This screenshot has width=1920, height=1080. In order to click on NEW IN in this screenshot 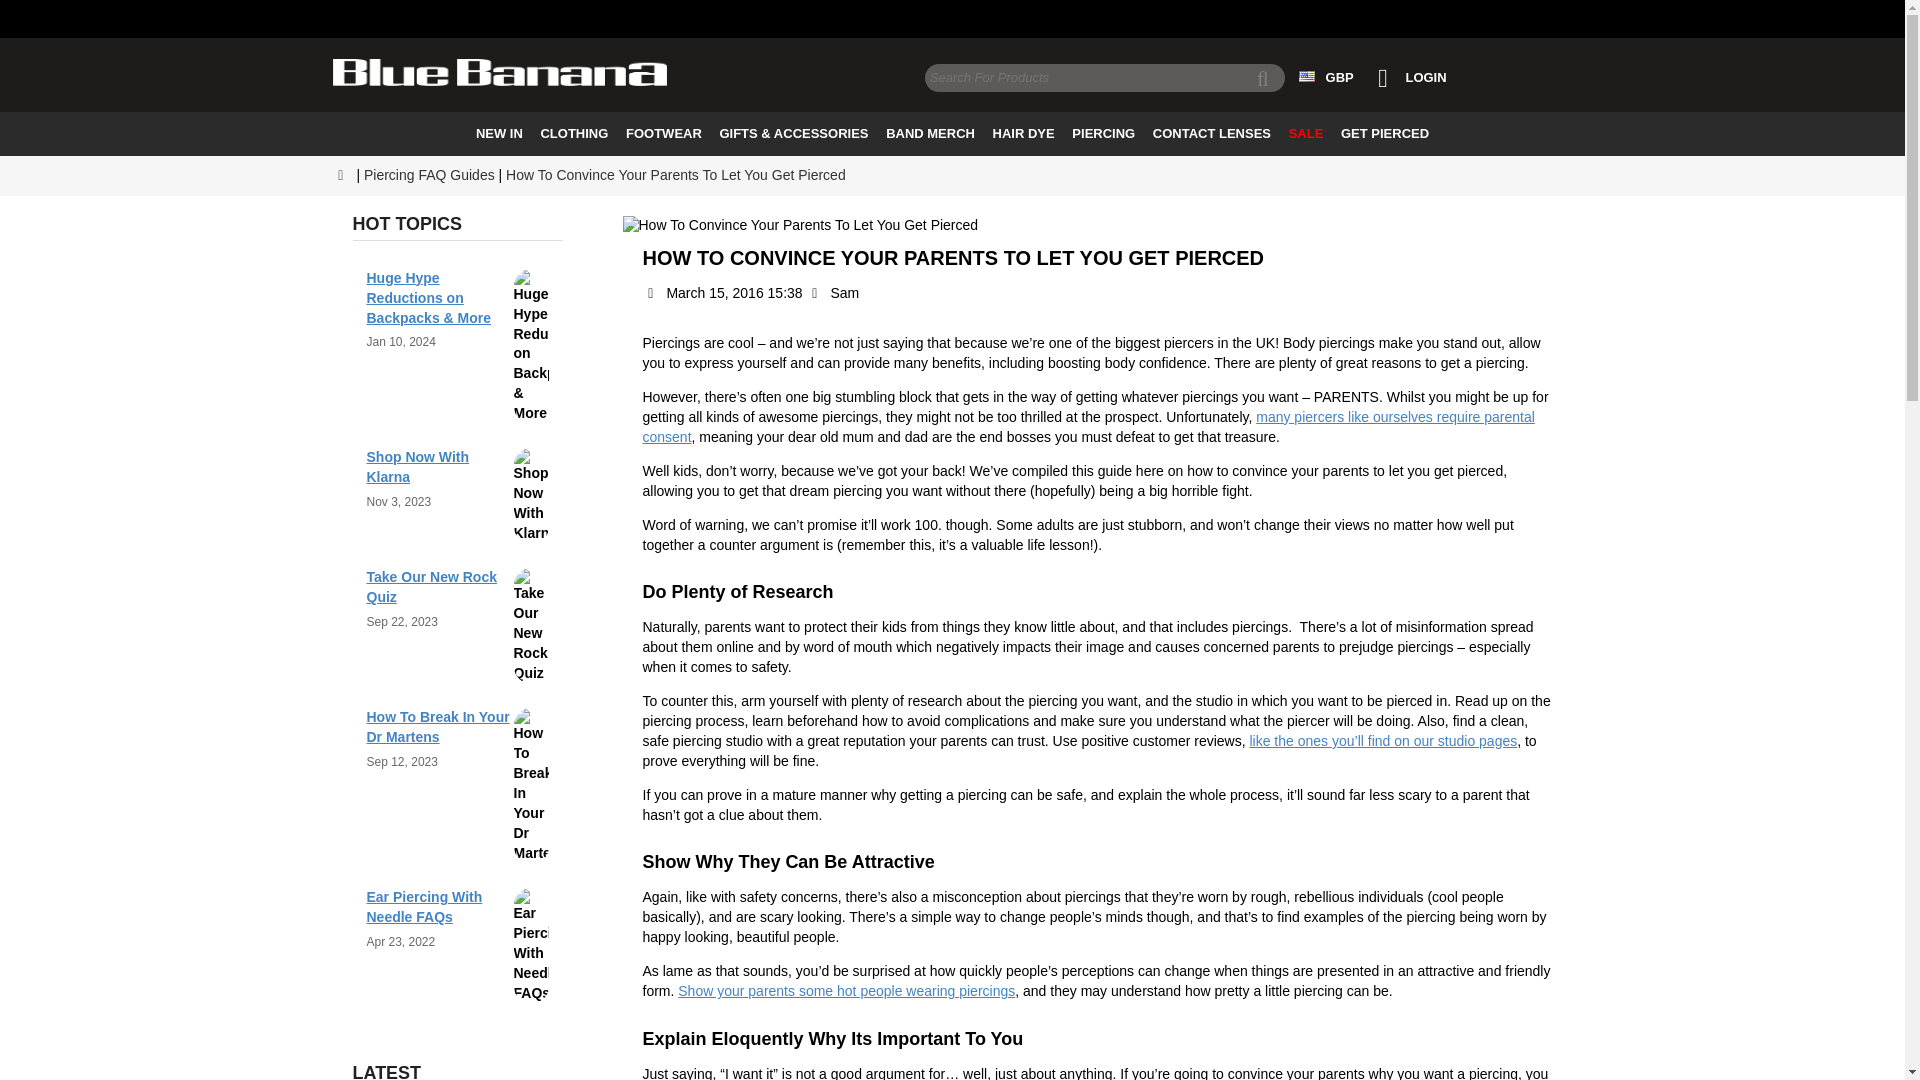, I will do `click(498, 134)`.